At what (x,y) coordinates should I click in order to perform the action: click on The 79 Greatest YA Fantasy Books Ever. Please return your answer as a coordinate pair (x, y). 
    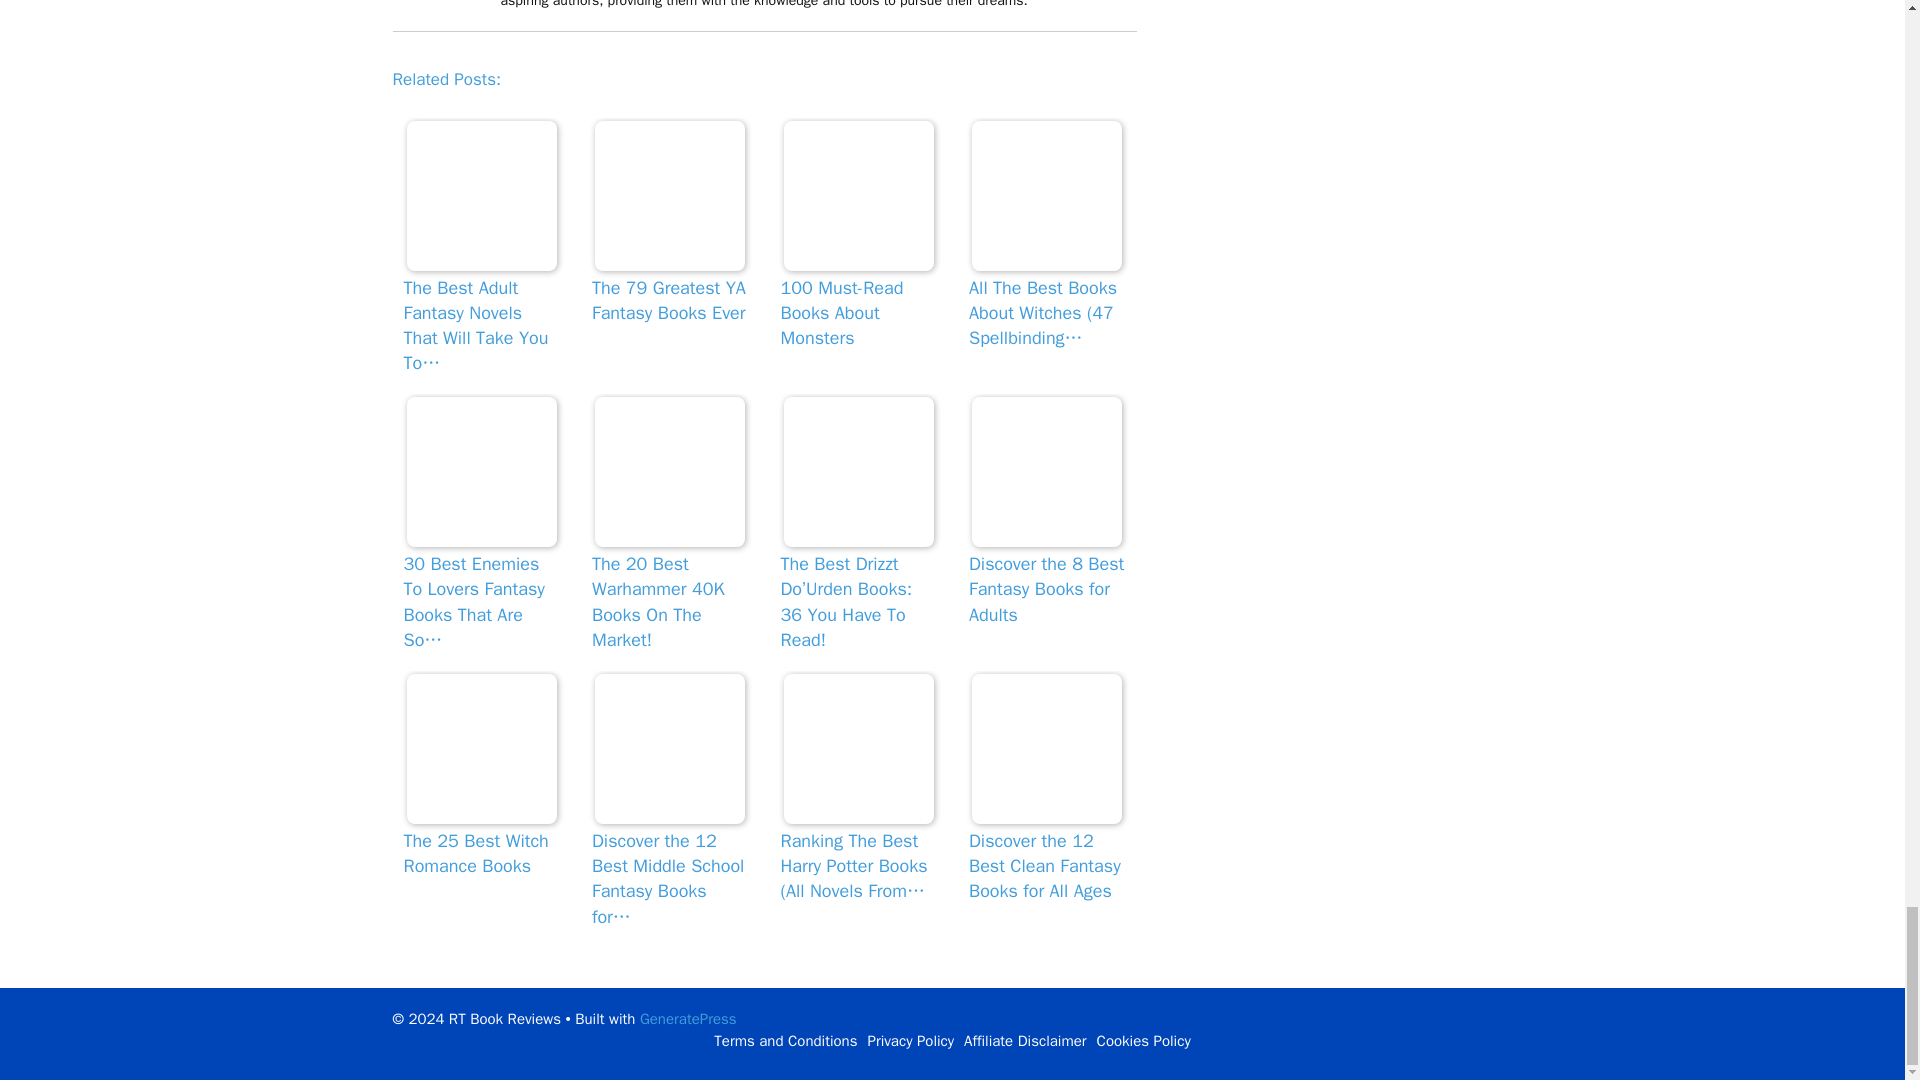
    Looking at the image, I should click on (670, 196).